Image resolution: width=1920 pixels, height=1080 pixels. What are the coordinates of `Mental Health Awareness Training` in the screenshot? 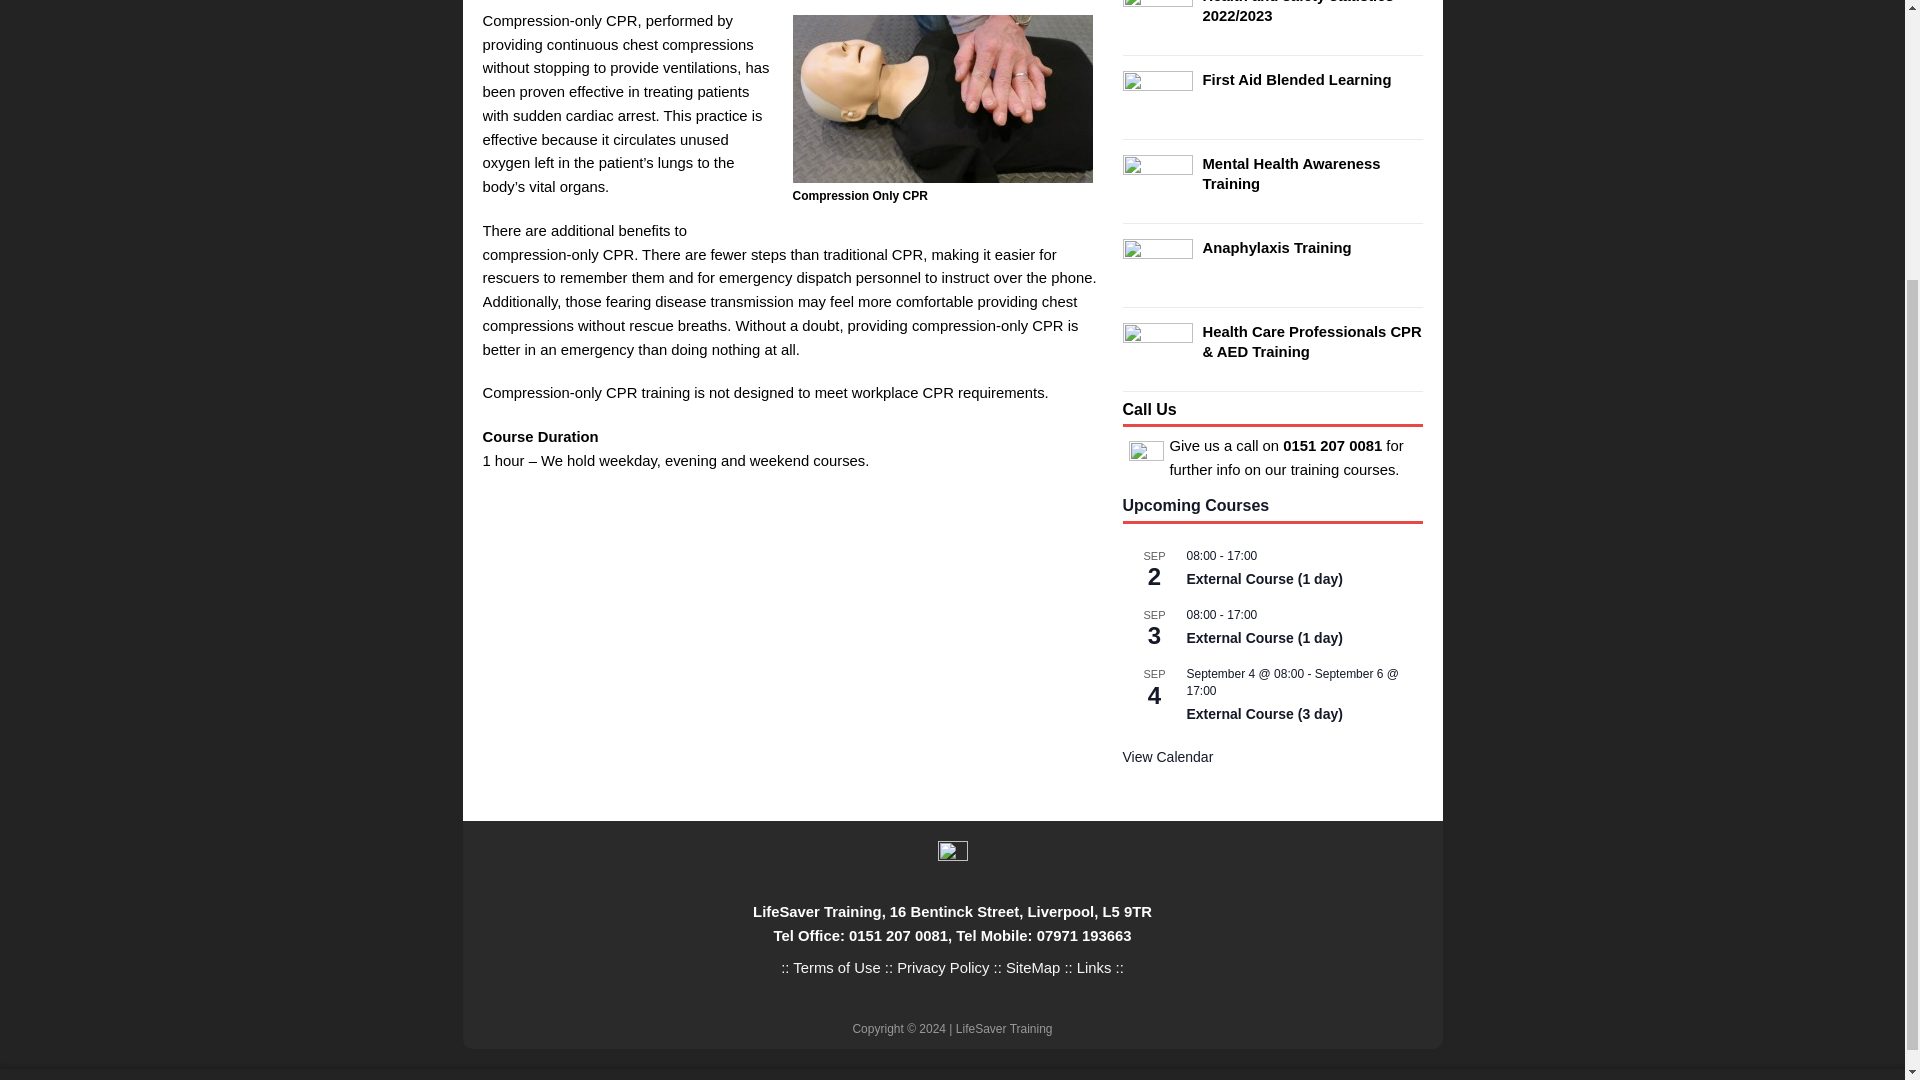 It's located at (1156, 197).